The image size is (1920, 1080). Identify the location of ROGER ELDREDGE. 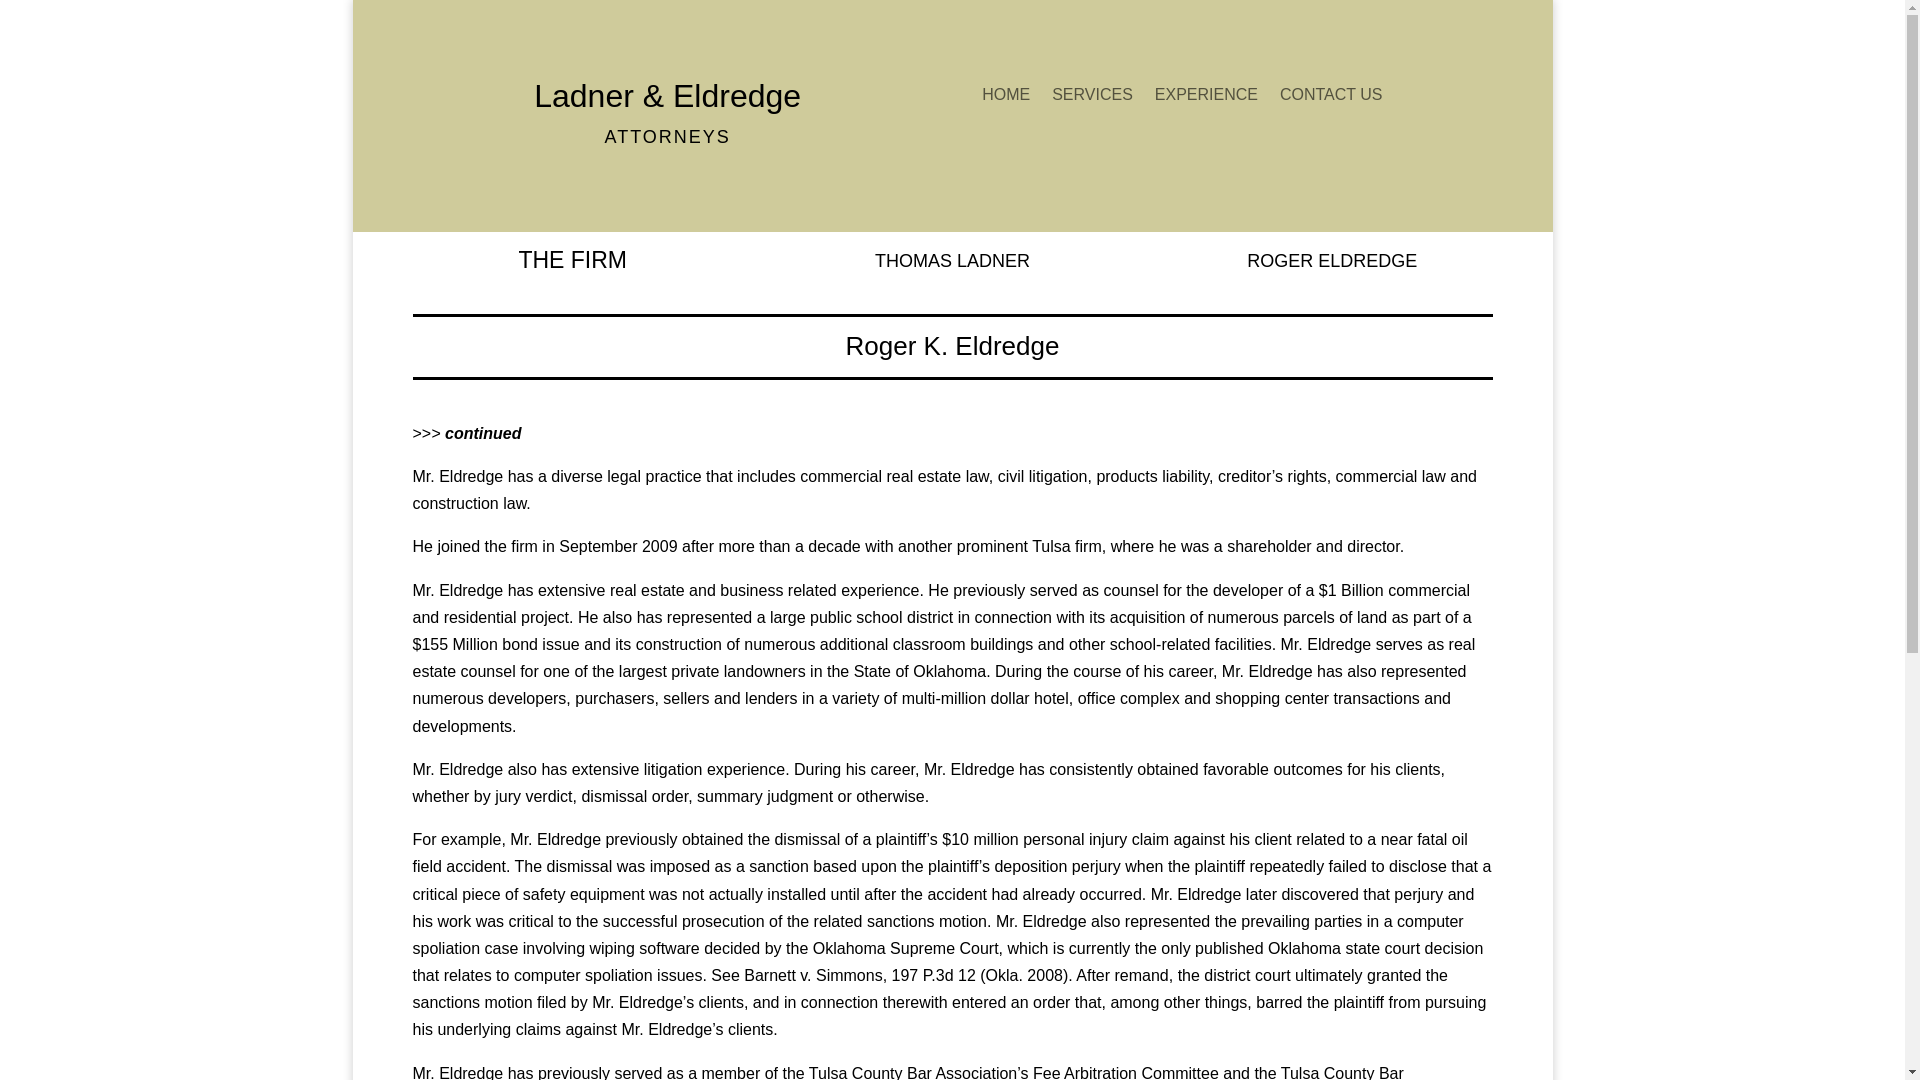
(1331, 260).